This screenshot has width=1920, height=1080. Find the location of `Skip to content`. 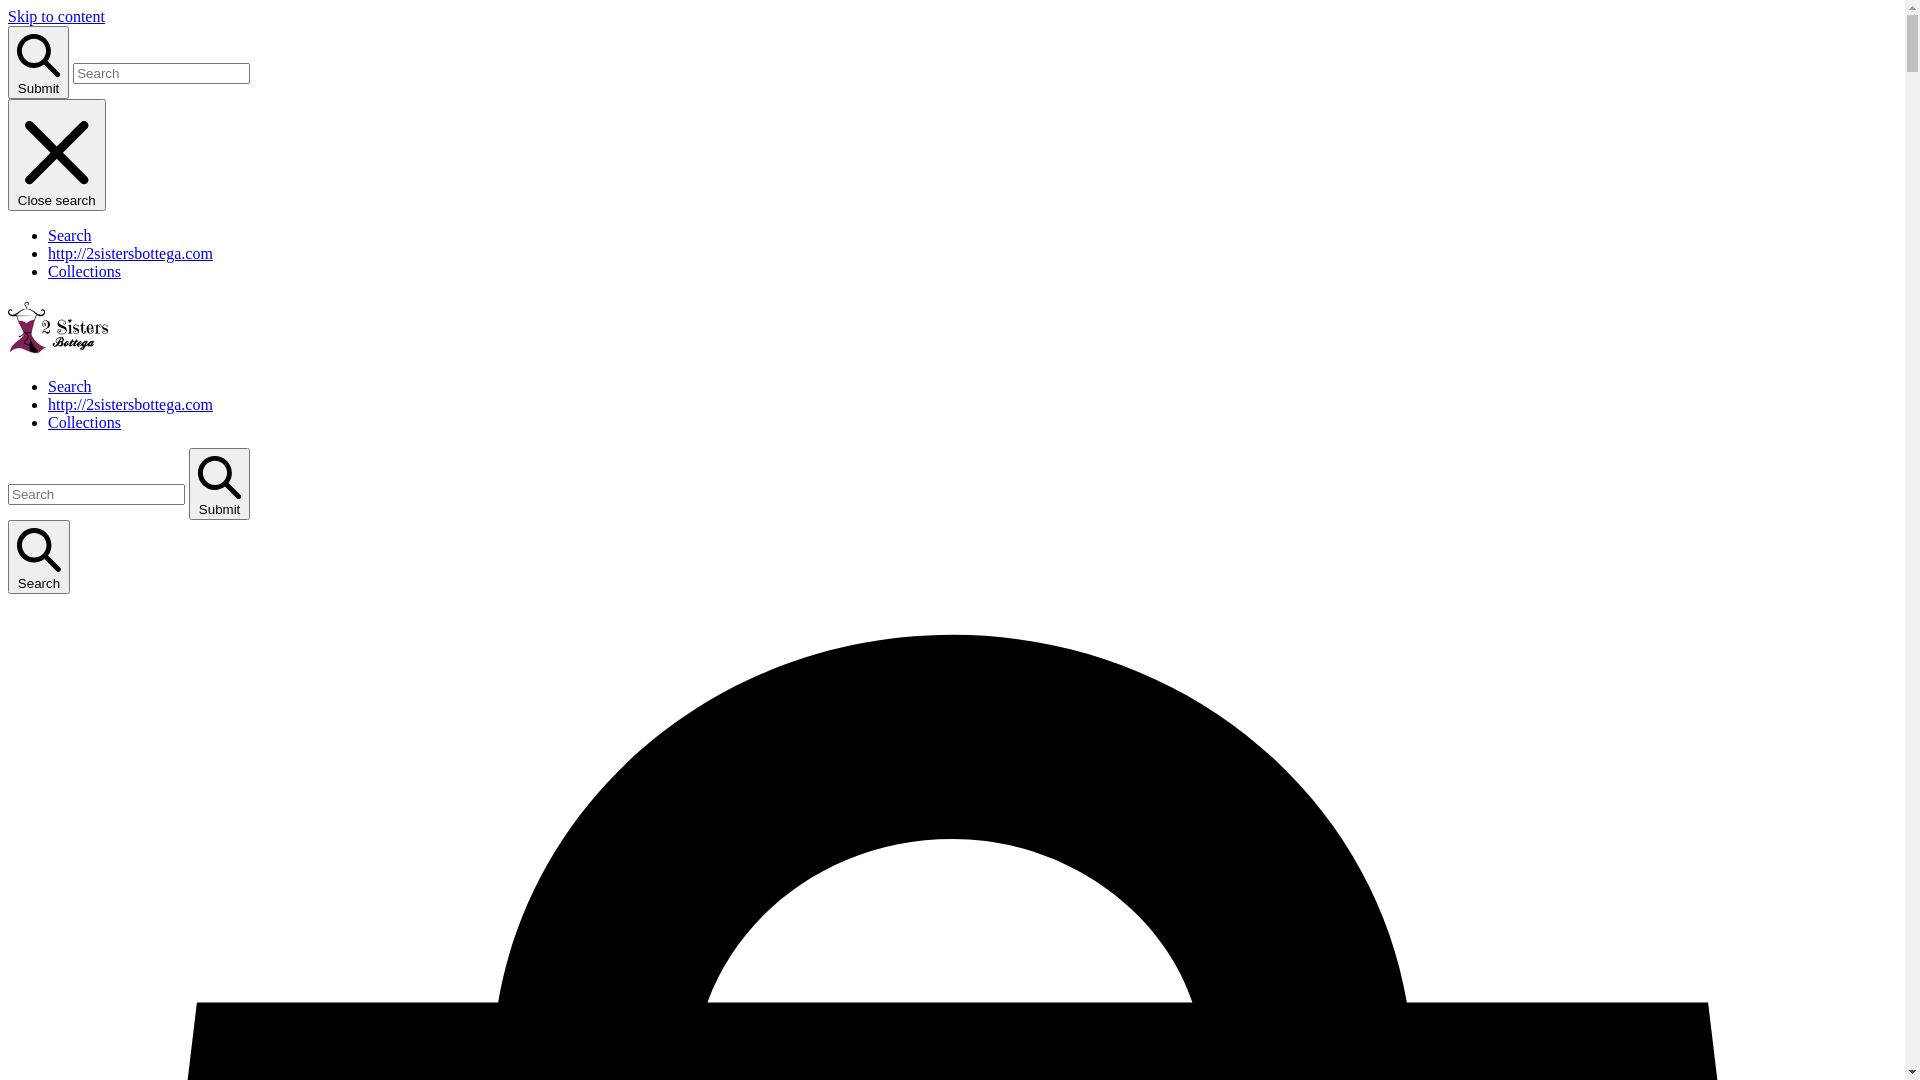

Skip to content is located at coordinates (56, 16).